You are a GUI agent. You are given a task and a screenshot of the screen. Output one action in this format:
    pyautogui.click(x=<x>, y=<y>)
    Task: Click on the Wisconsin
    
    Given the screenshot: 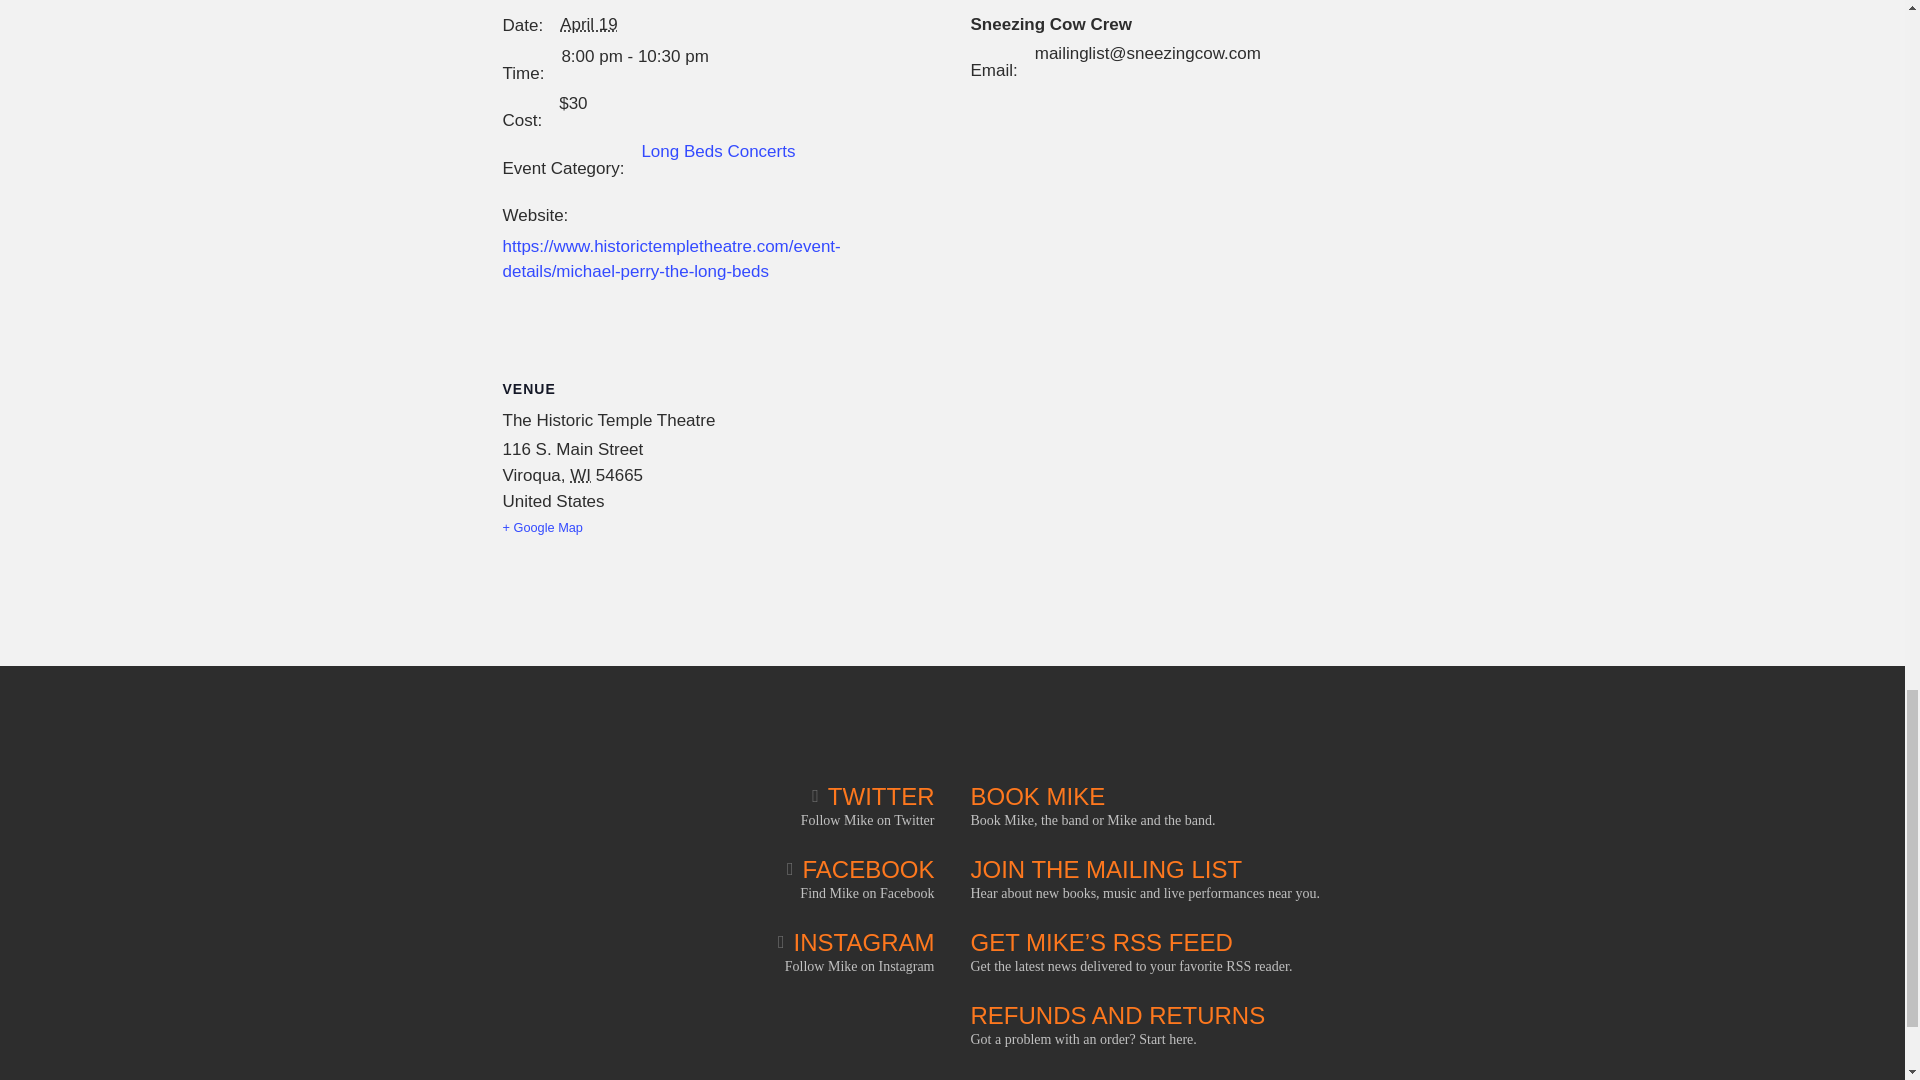 What is the action you would take?
    pyautogui.click(x=580, y=474)
    